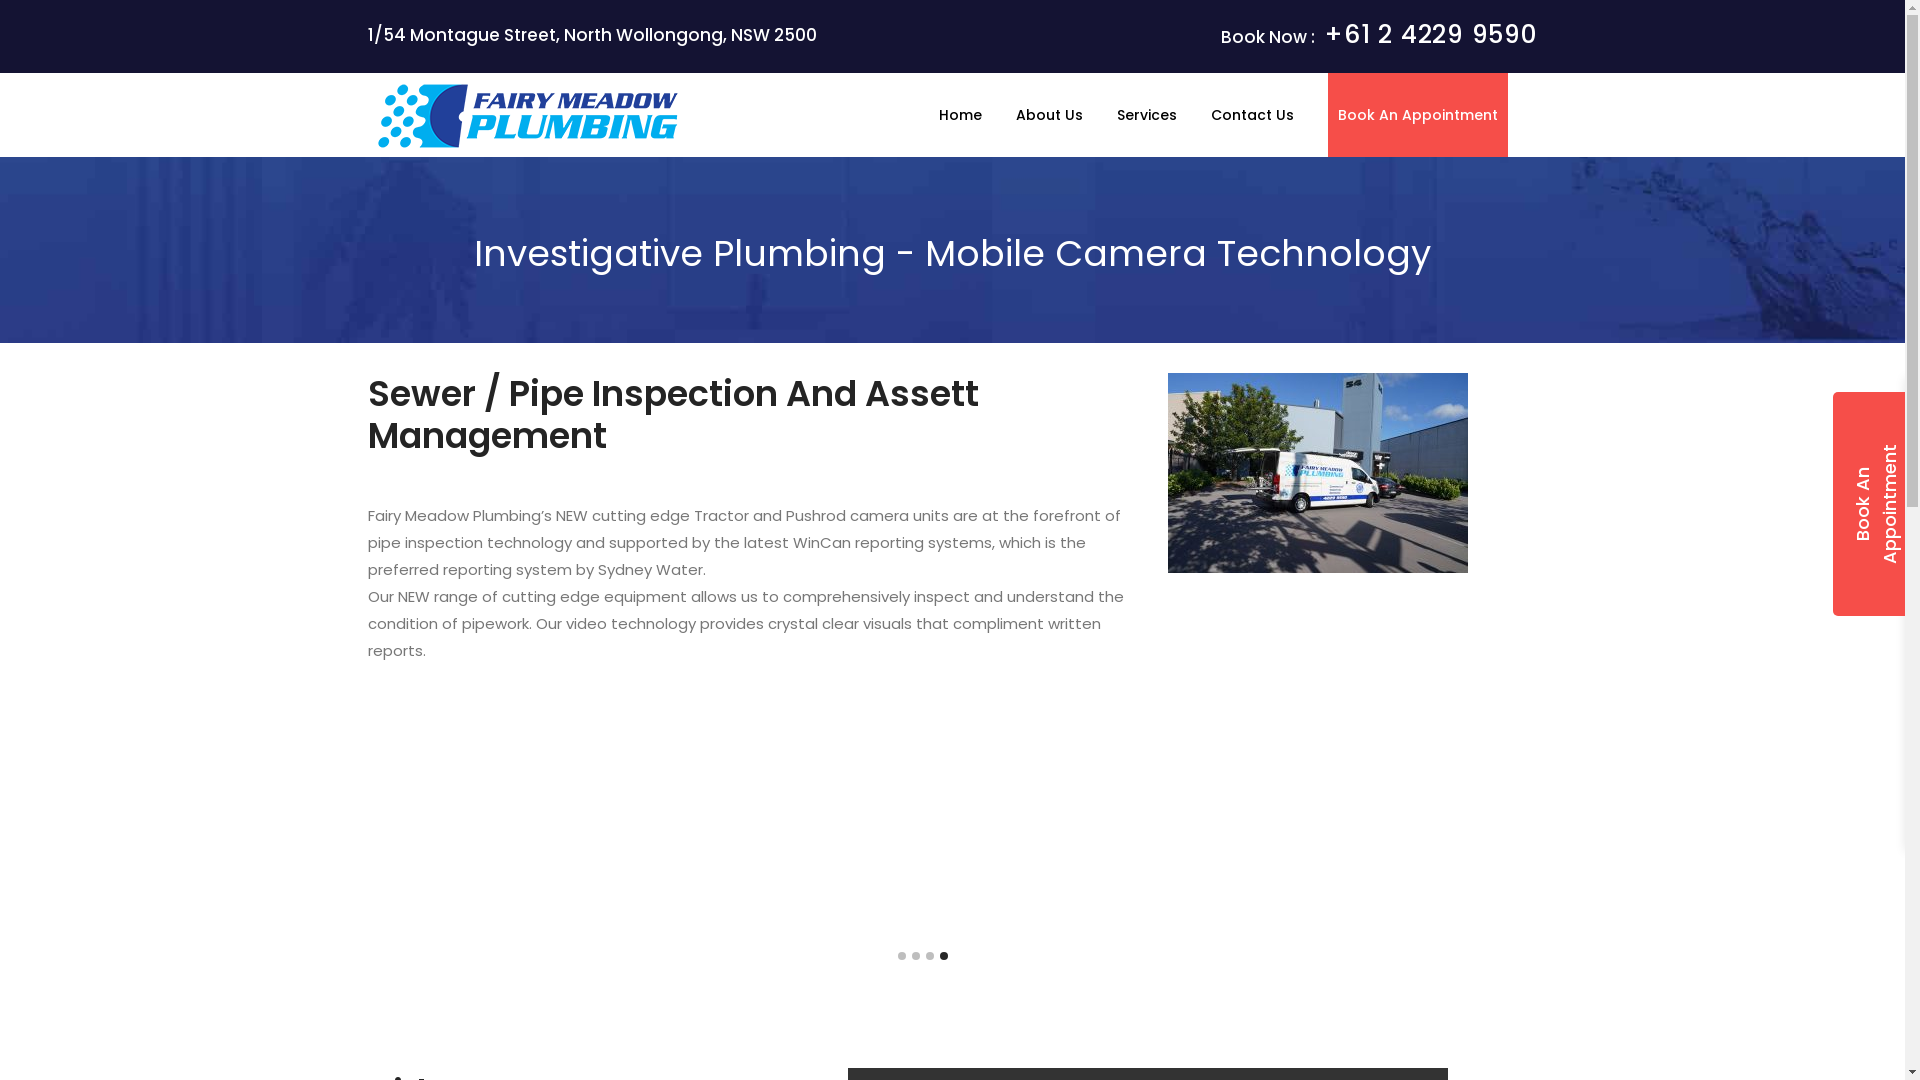 This screenshot has width=1920, height=1080. What do you see at coordinates (1146, 115) in the screenshot?
I see `Services` at bounding box center [1146, 115].